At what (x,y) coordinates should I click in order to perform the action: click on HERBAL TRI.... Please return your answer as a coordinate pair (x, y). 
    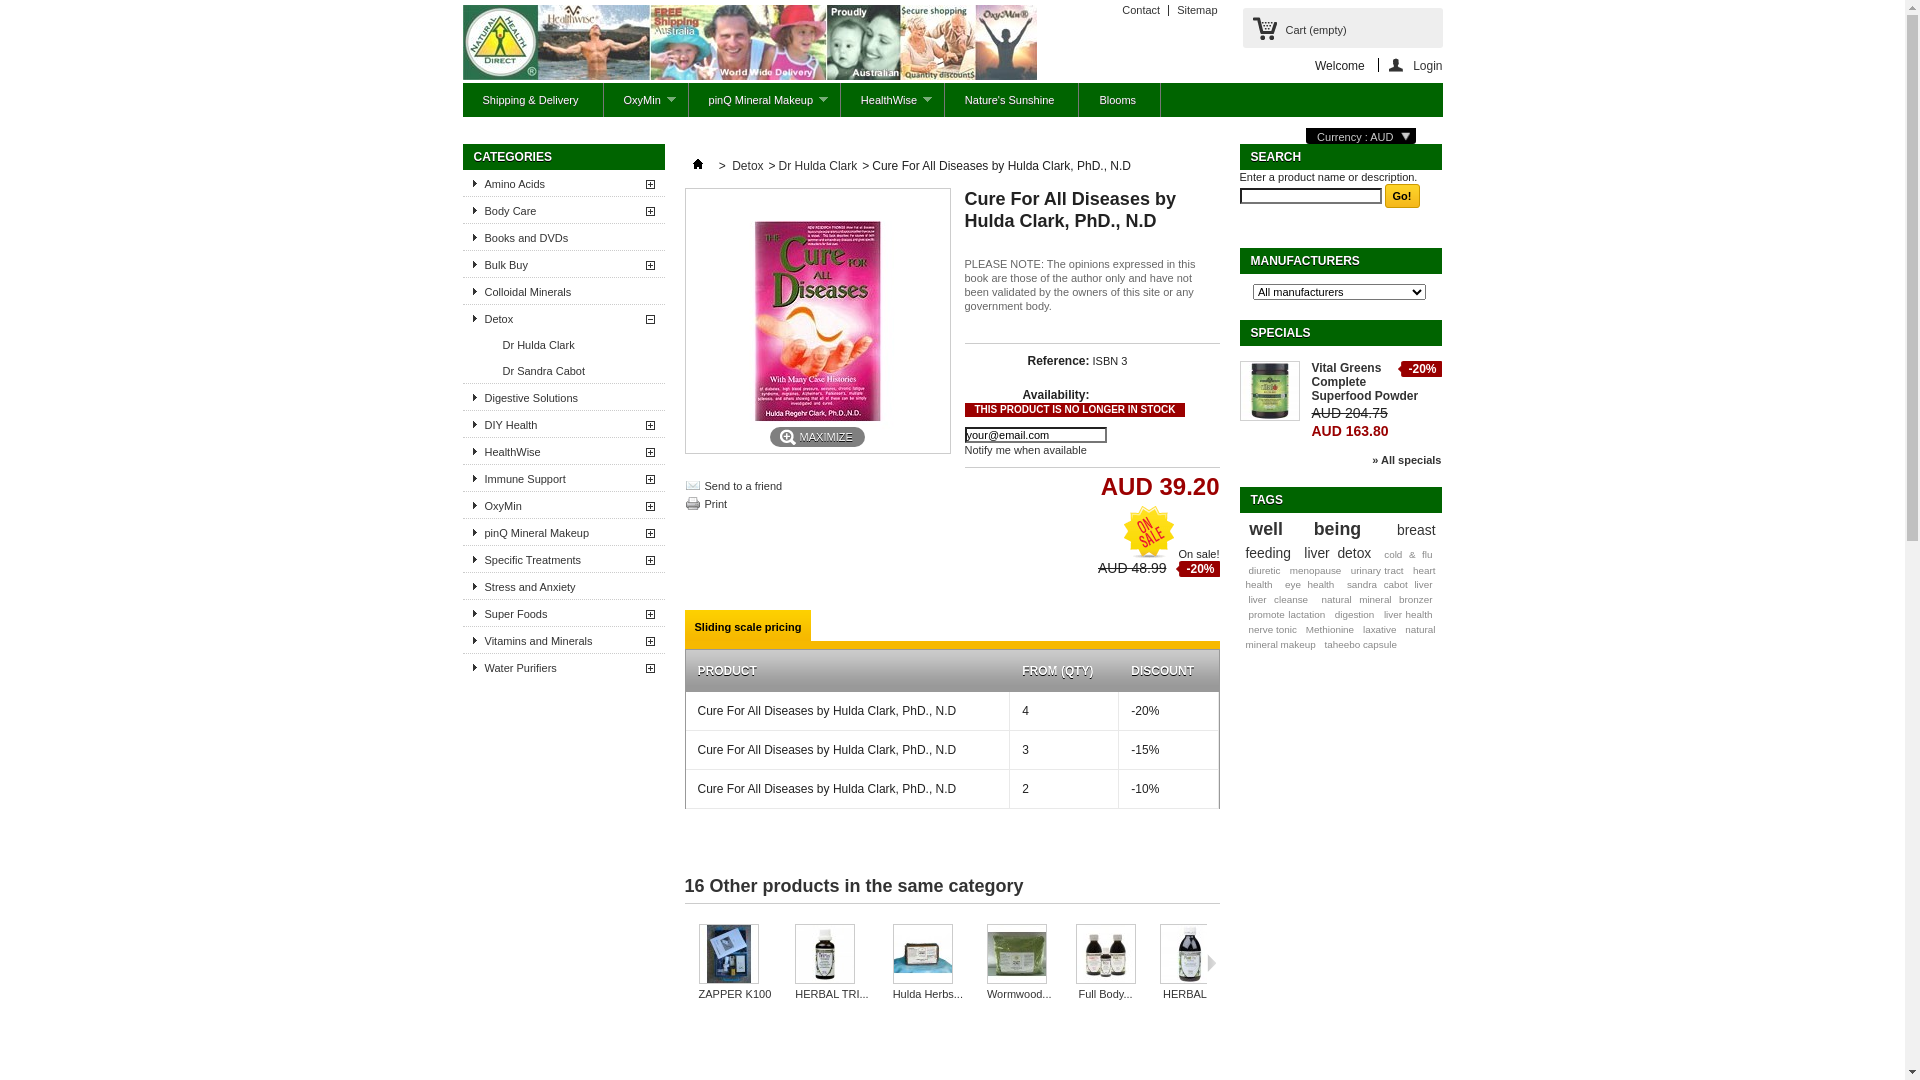
    Looking at the image, I should click on (832, 994).